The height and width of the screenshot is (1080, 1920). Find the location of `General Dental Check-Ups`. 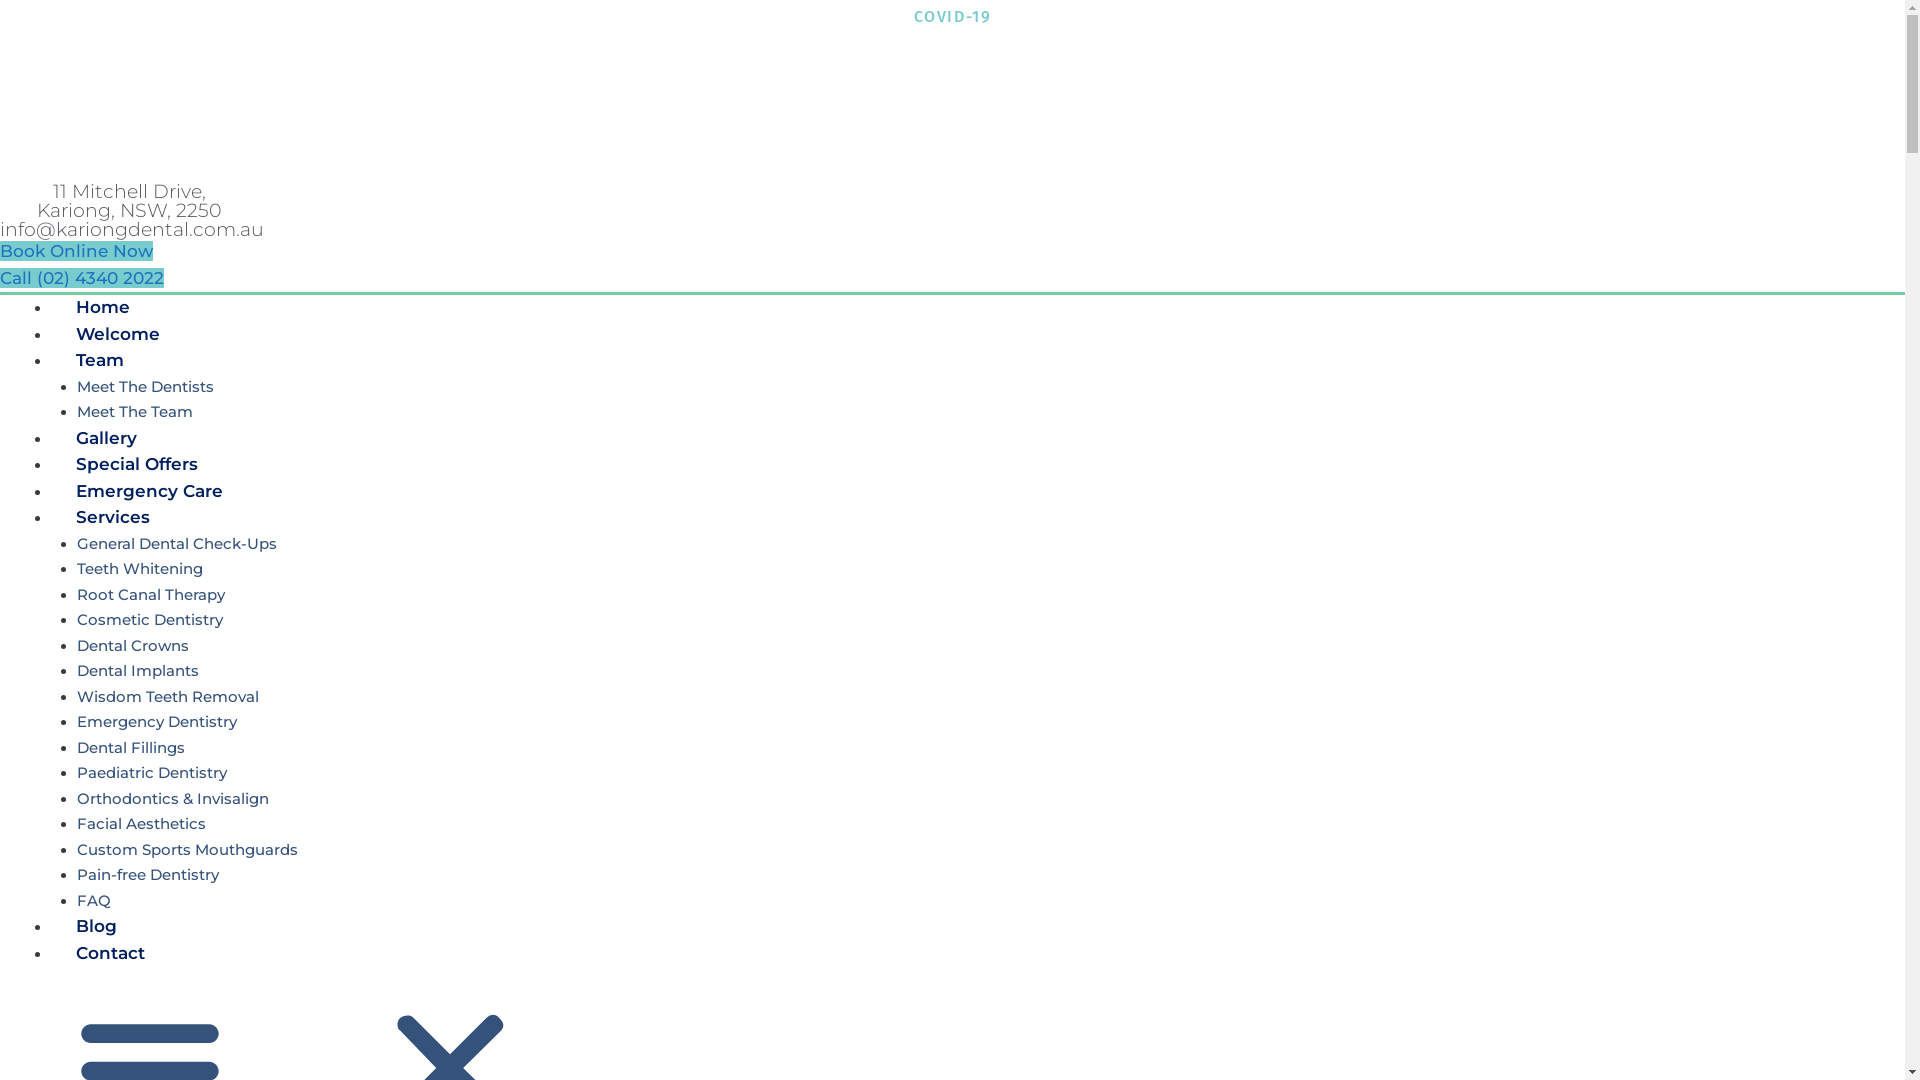

General Dental Check-Ups is located at coordinates (176, 544).